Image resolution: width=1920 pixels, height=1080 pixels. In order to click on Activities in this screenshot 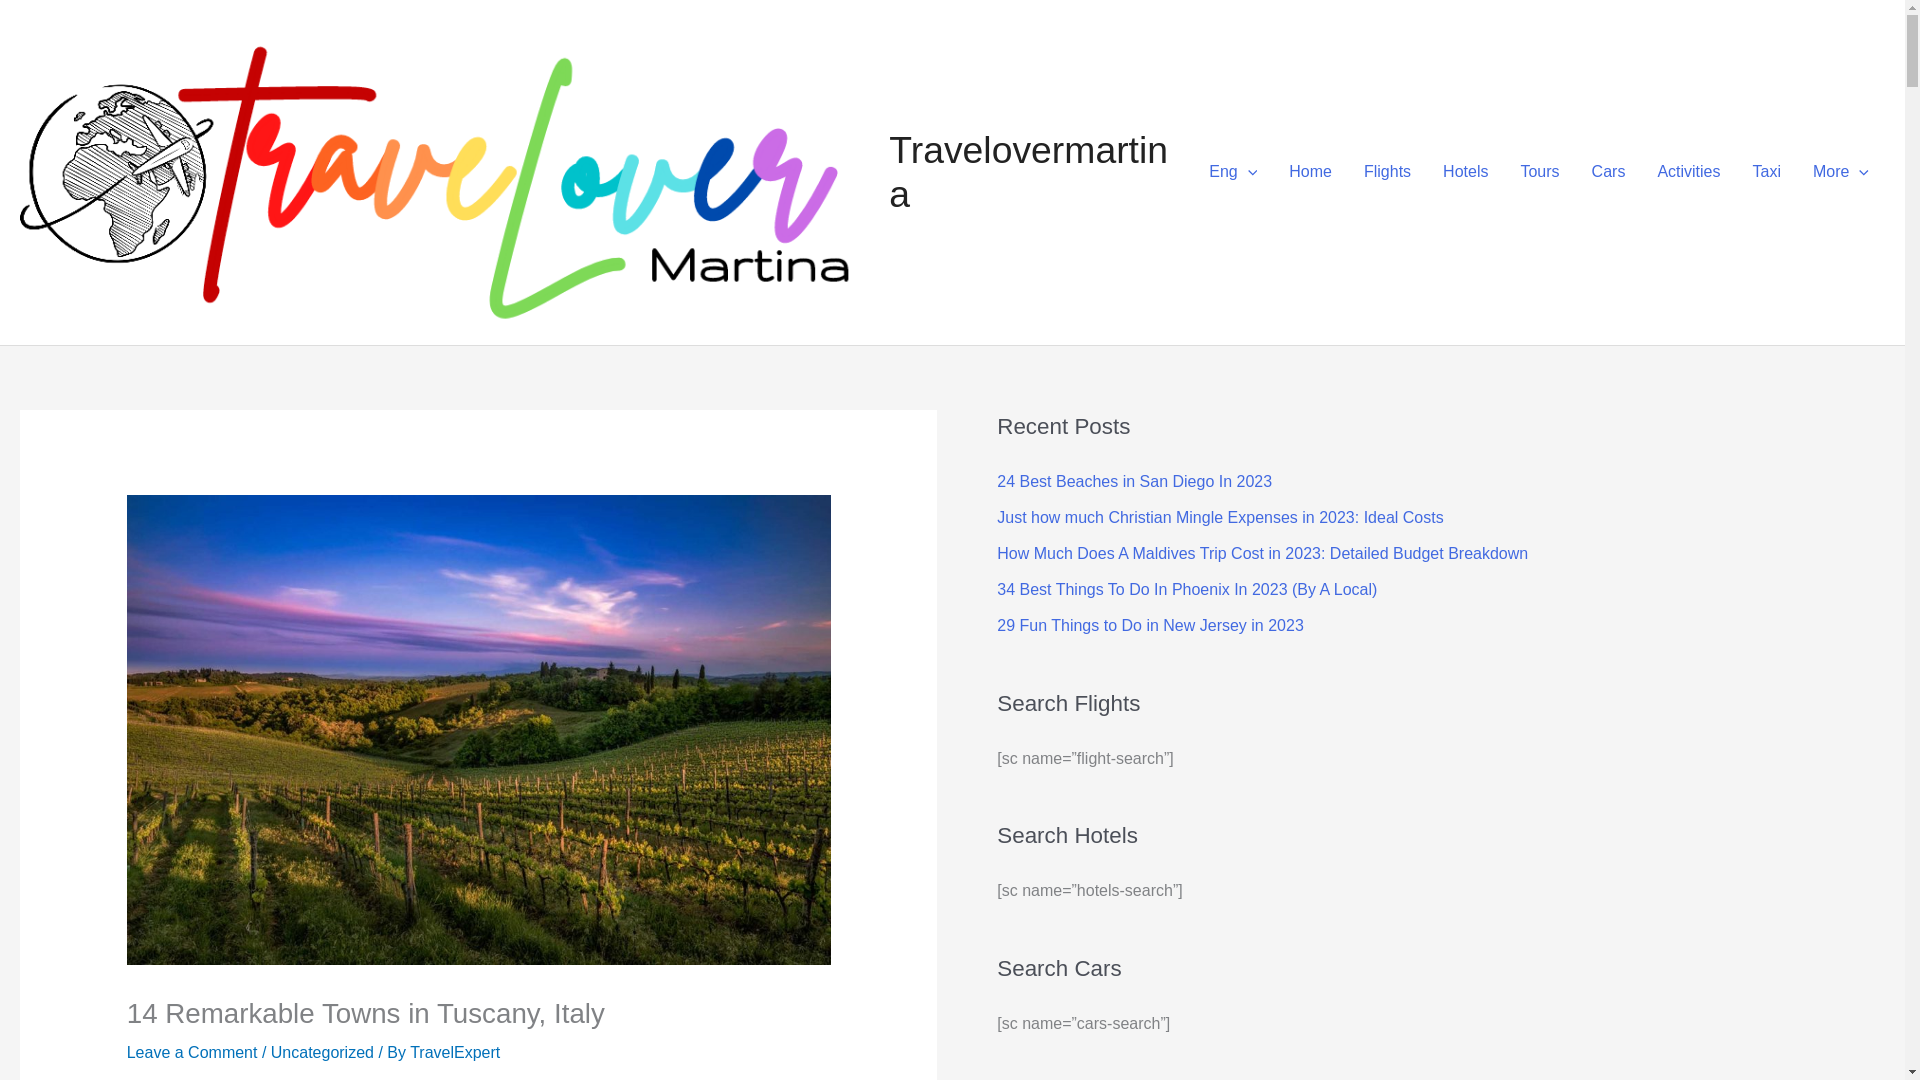, I will do `click(1688, 172)`.